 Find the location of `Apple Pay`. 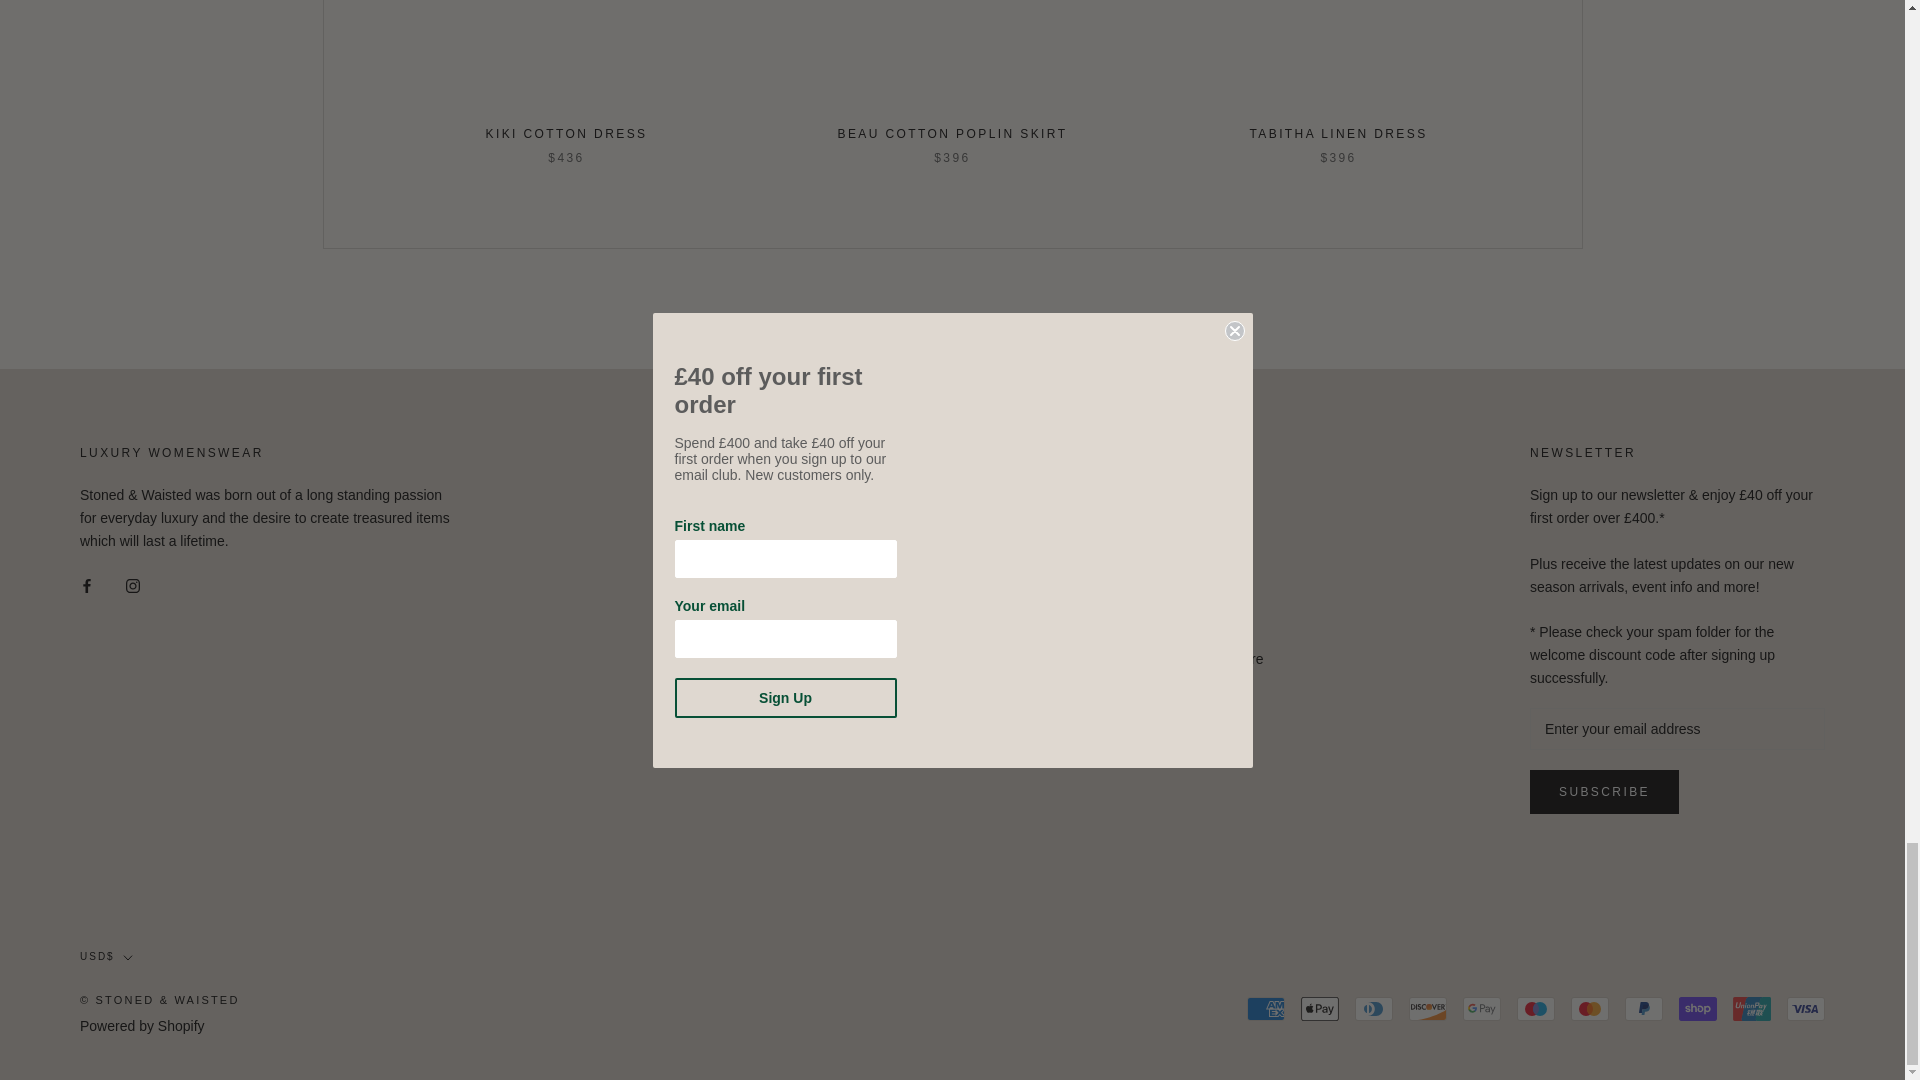

Apple Pay is located at coordinates (1320, 1008).